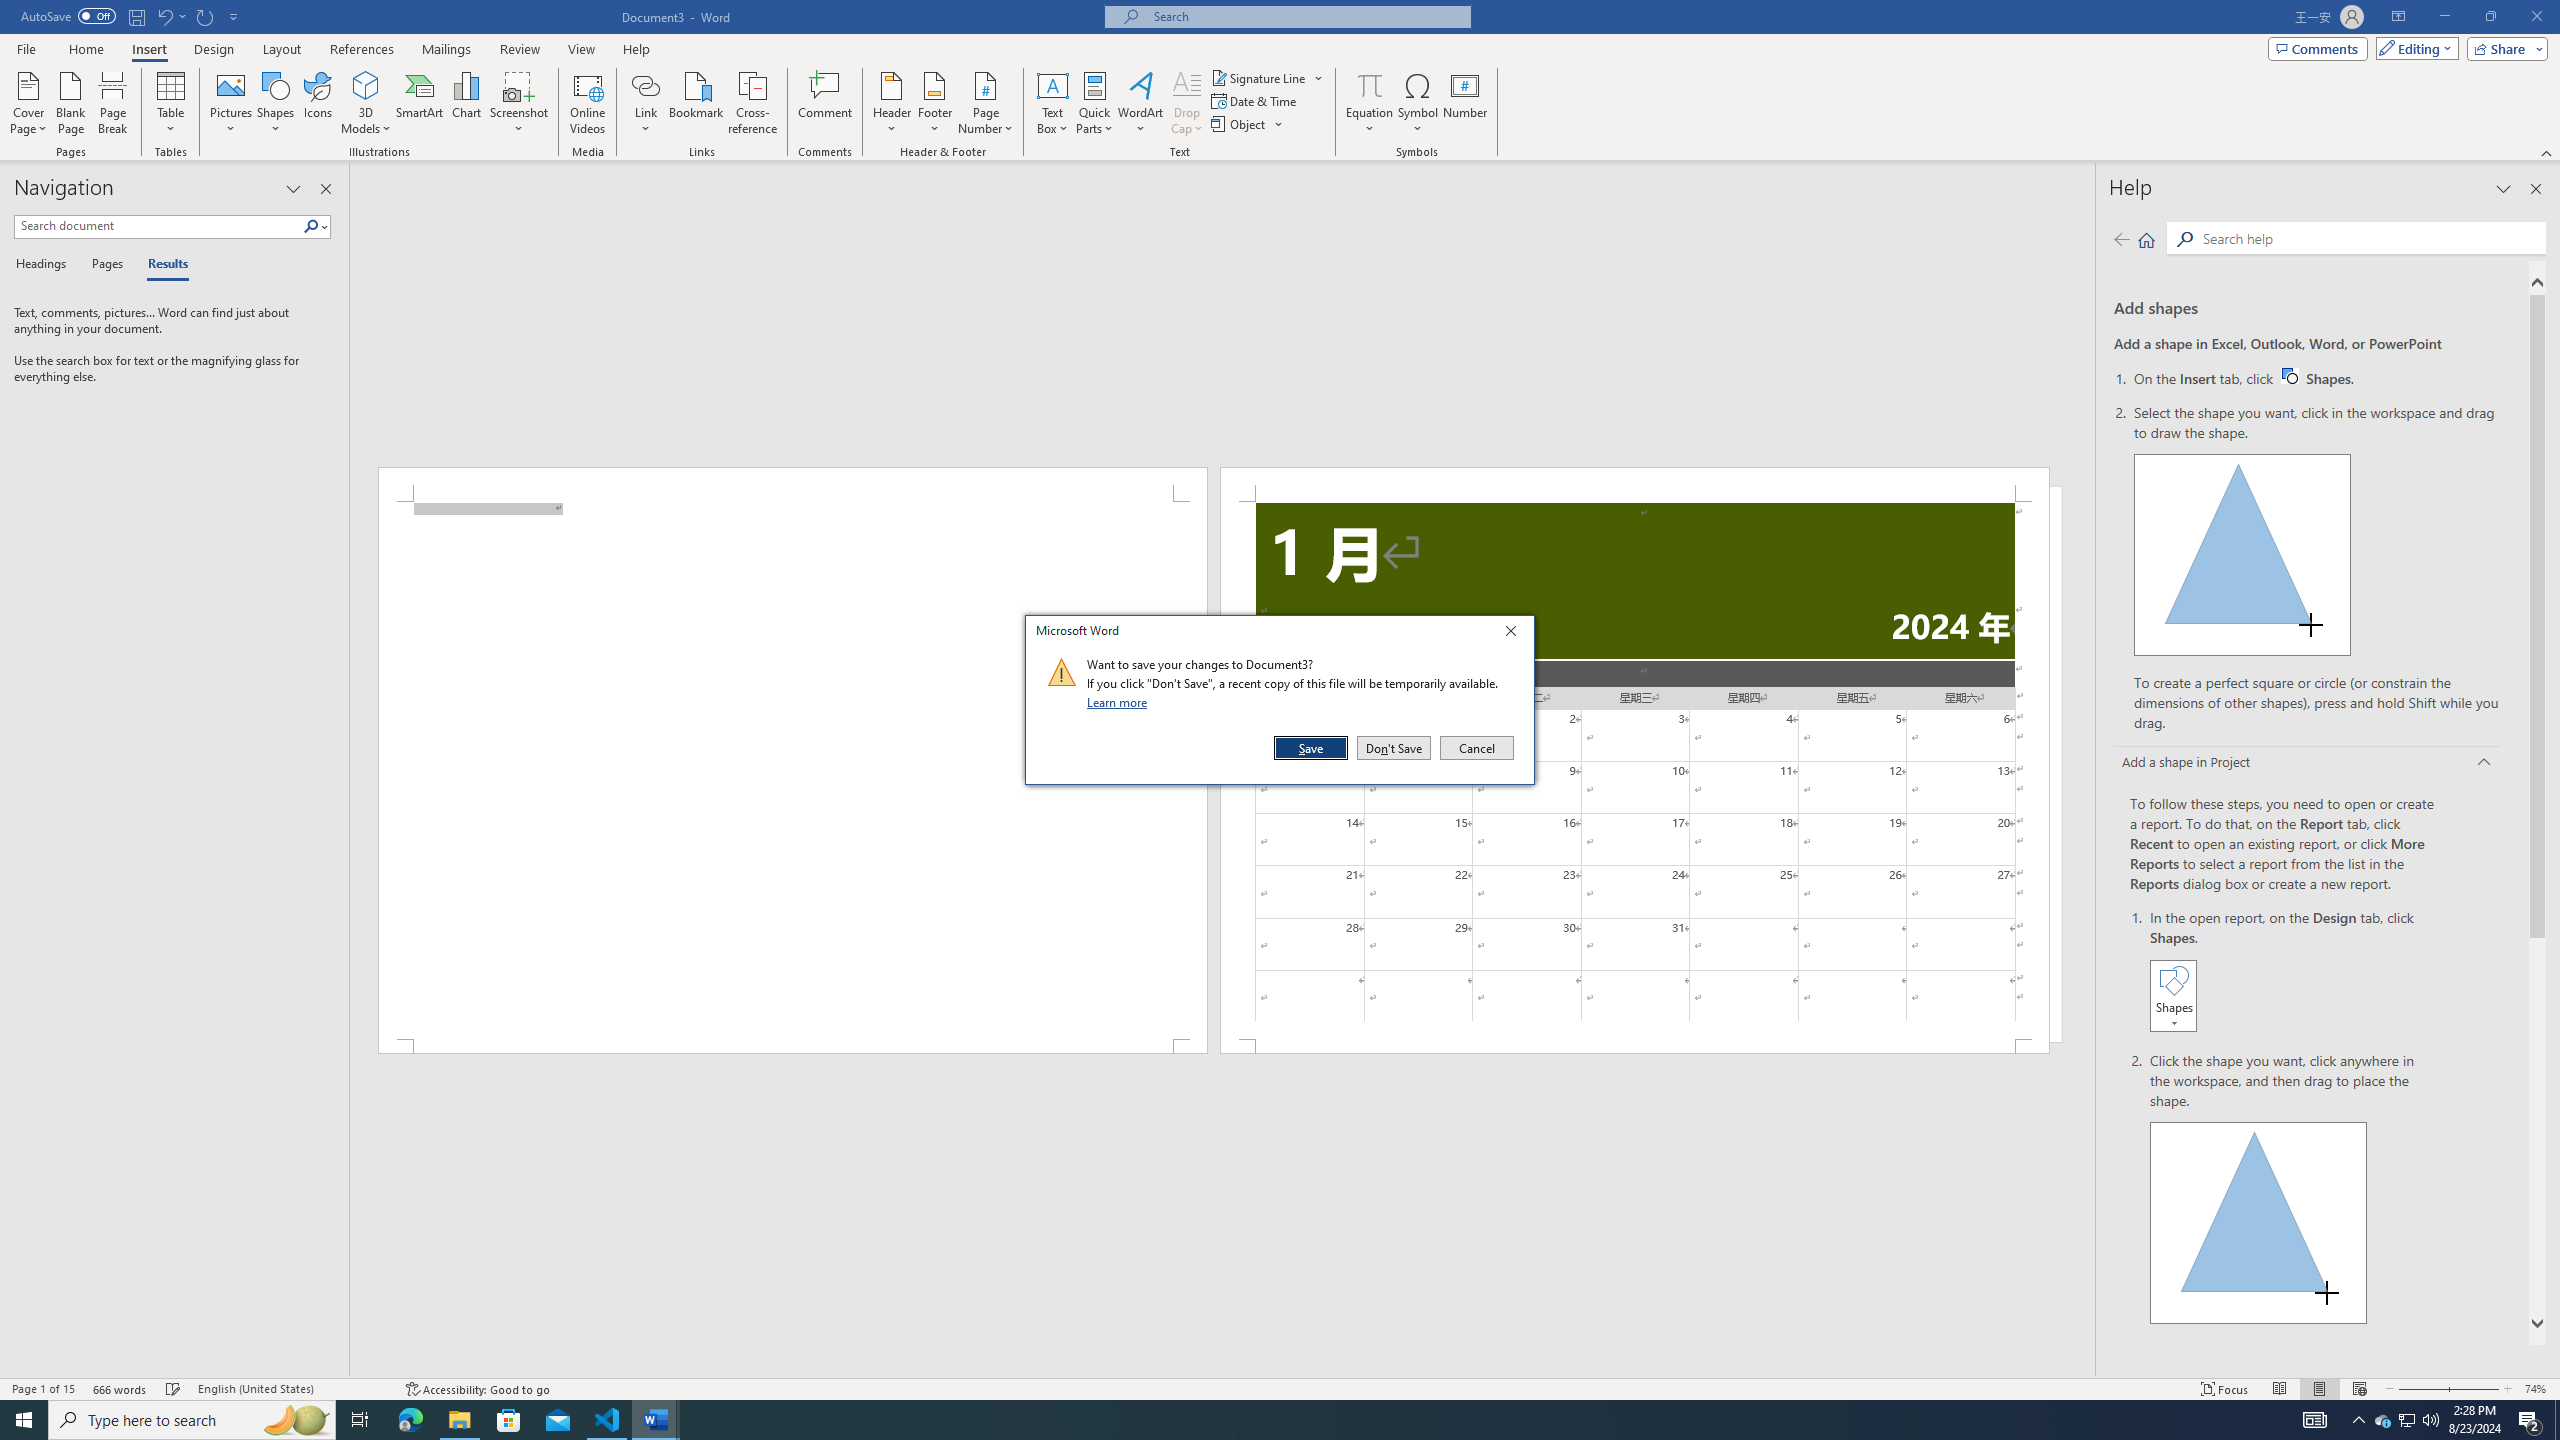 Image resolution: width=2560 pixels, height=1440 pixels. I want to click on Shapes, so click(276, 103).